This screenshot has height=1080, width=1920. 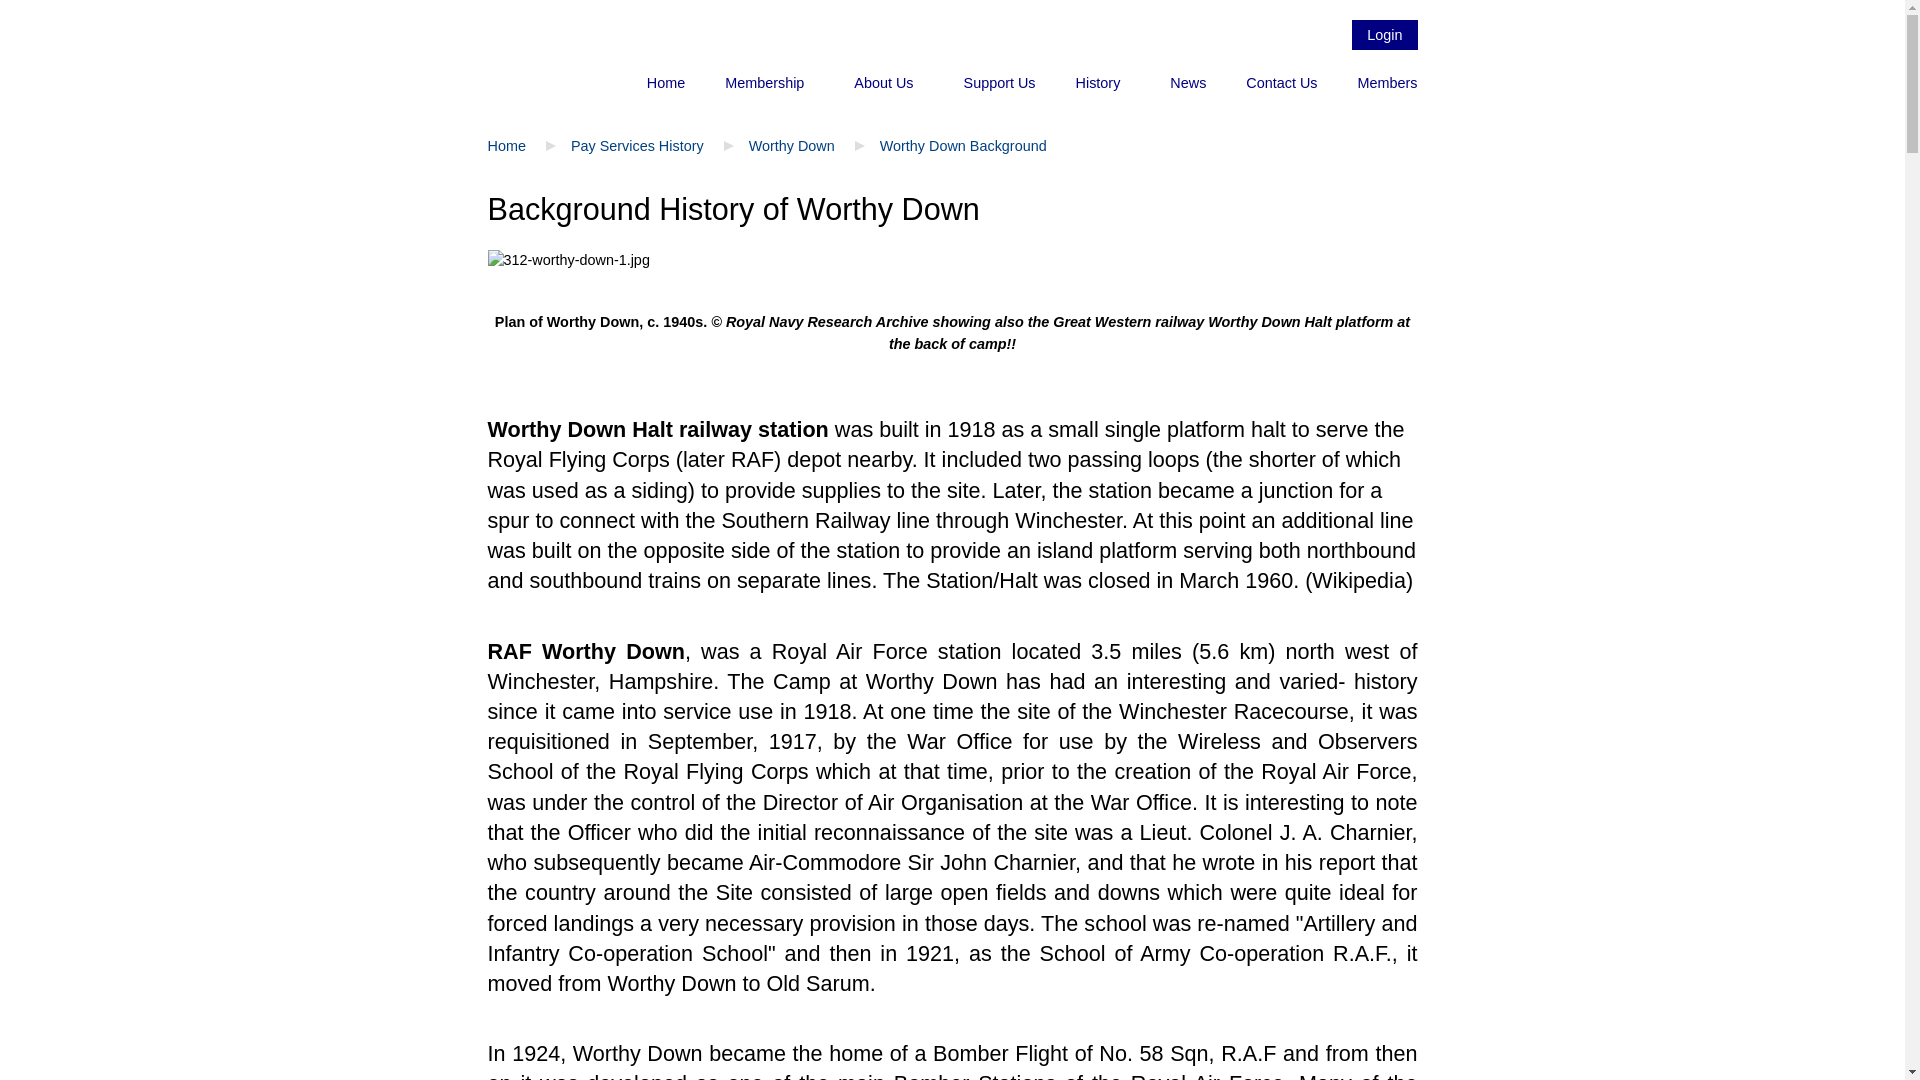 What do you see at coordinates (1103, 82) in the screenshot?
I see `History` at bounding box center [1103, 82].